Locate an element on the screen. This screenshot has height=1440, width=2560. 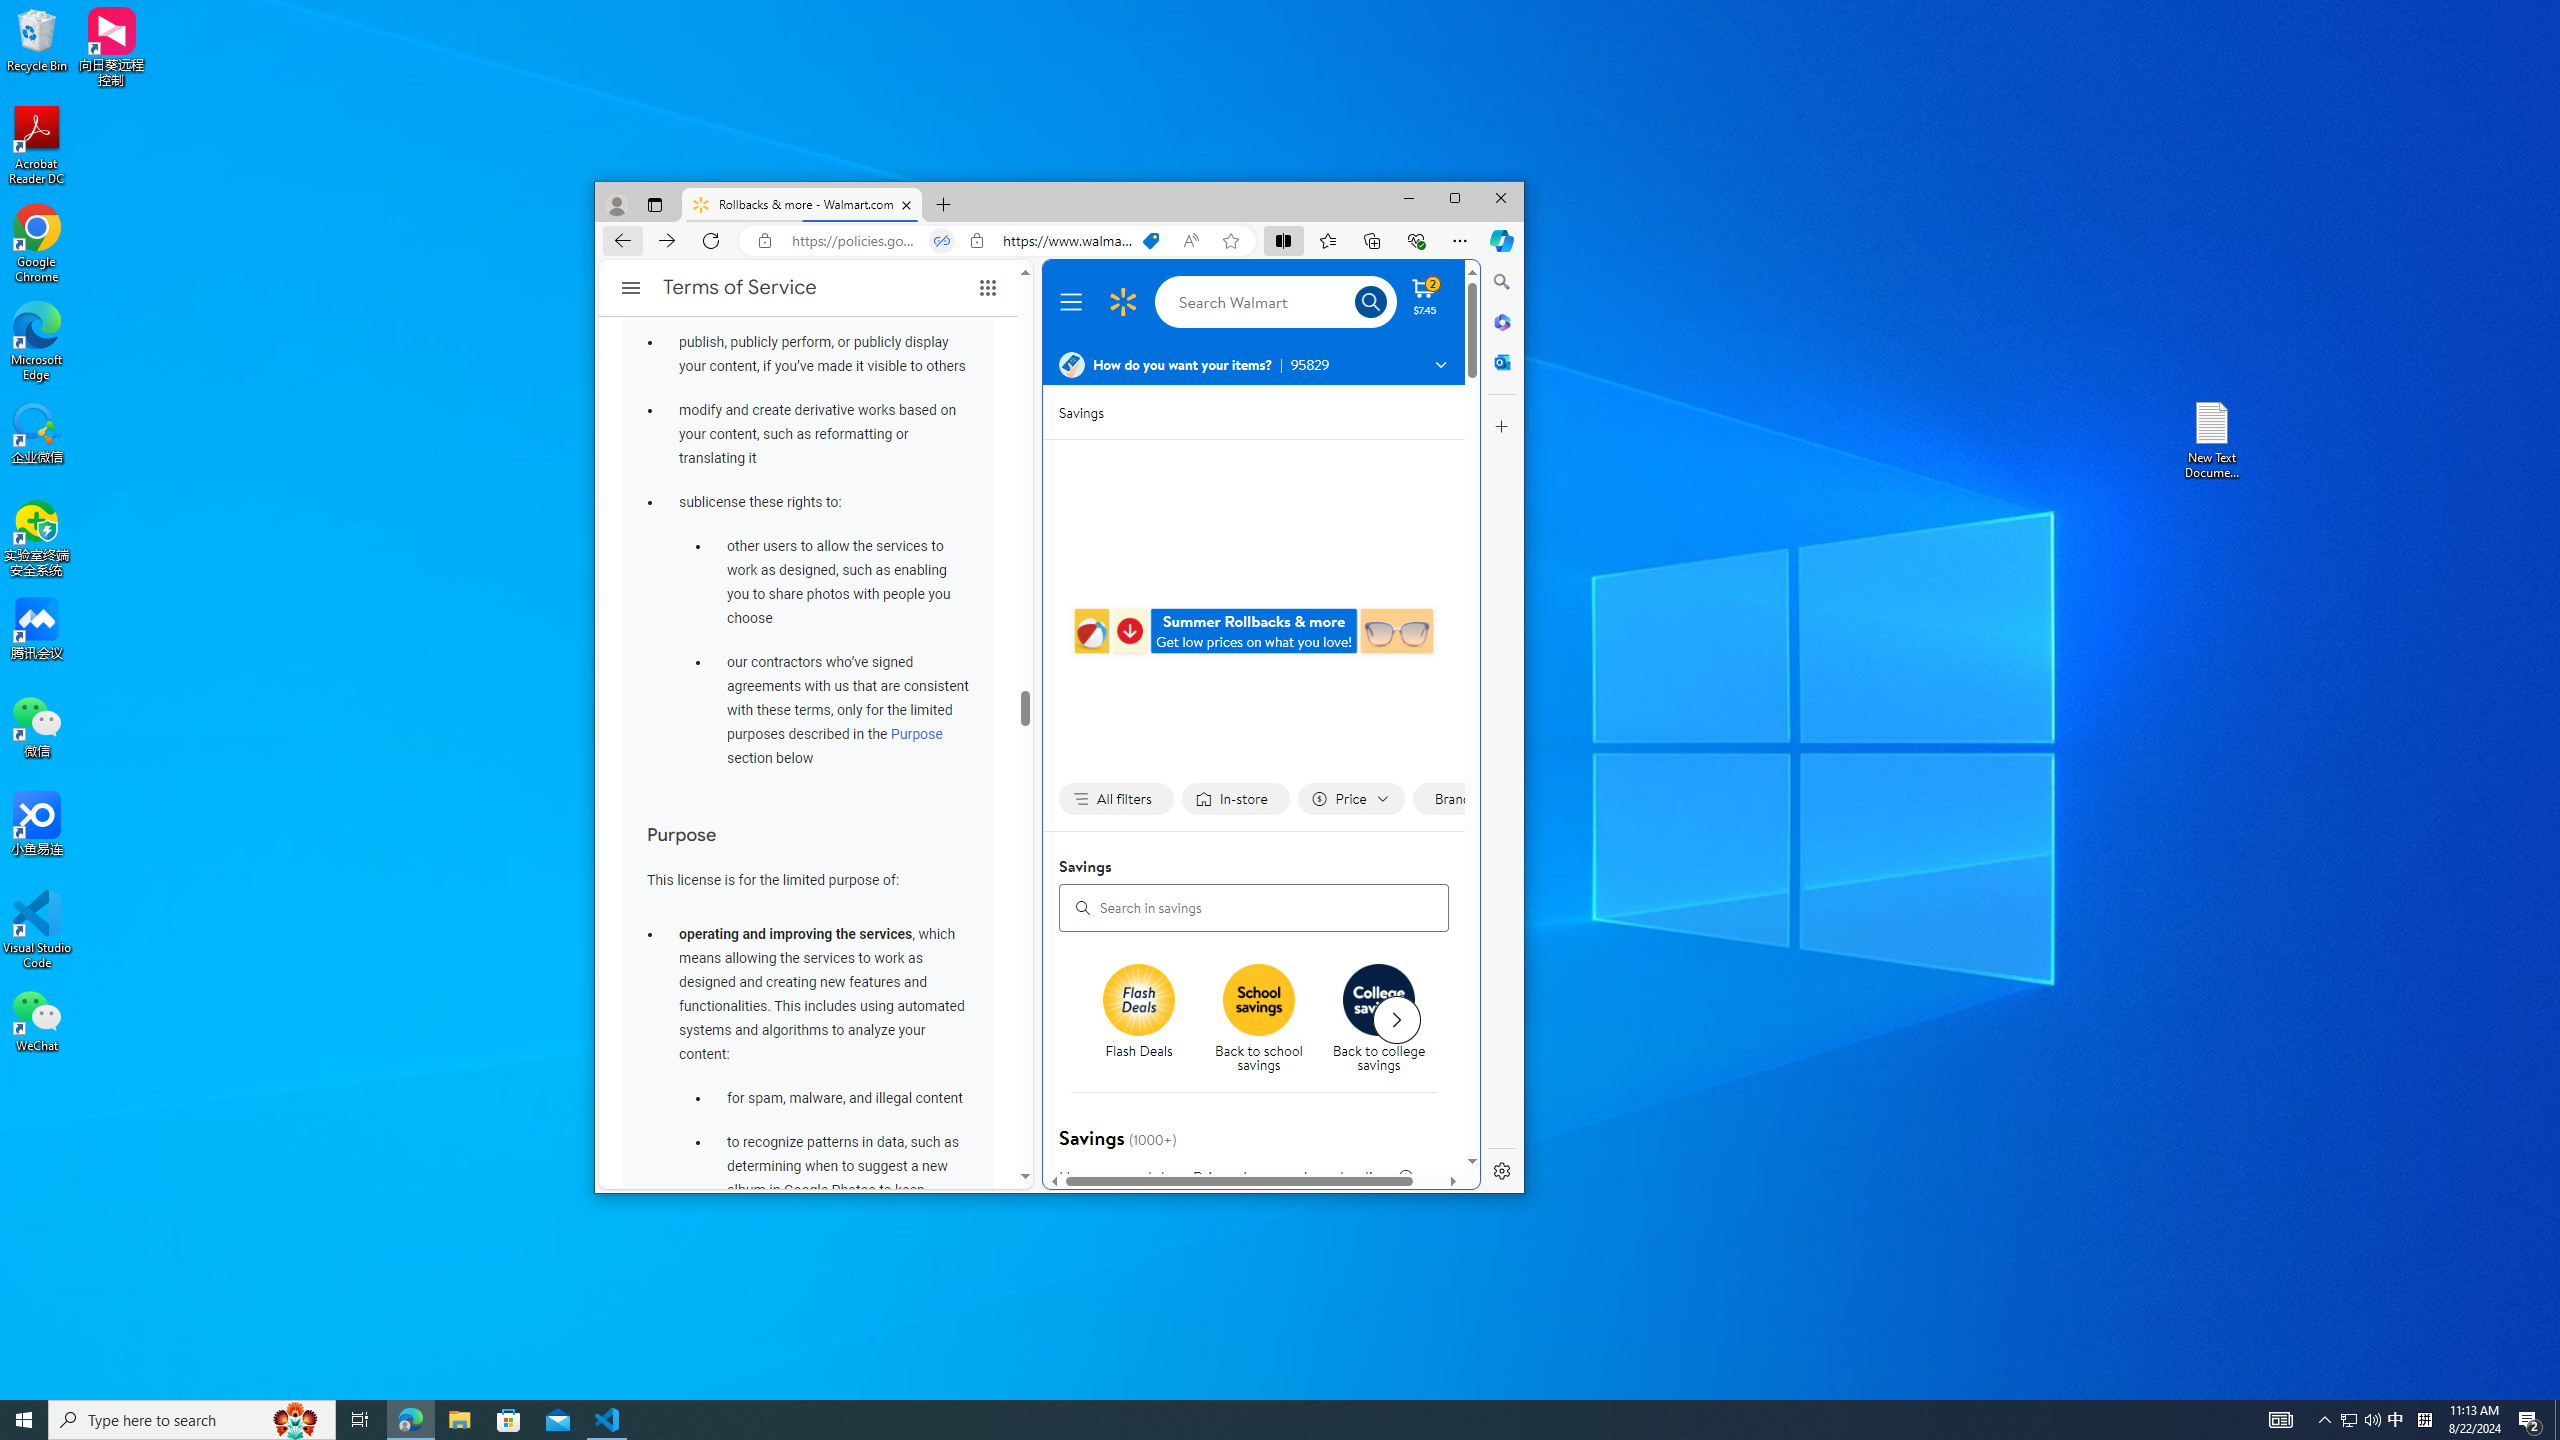
Microsoft Store is located at coordinates (509, 1420).